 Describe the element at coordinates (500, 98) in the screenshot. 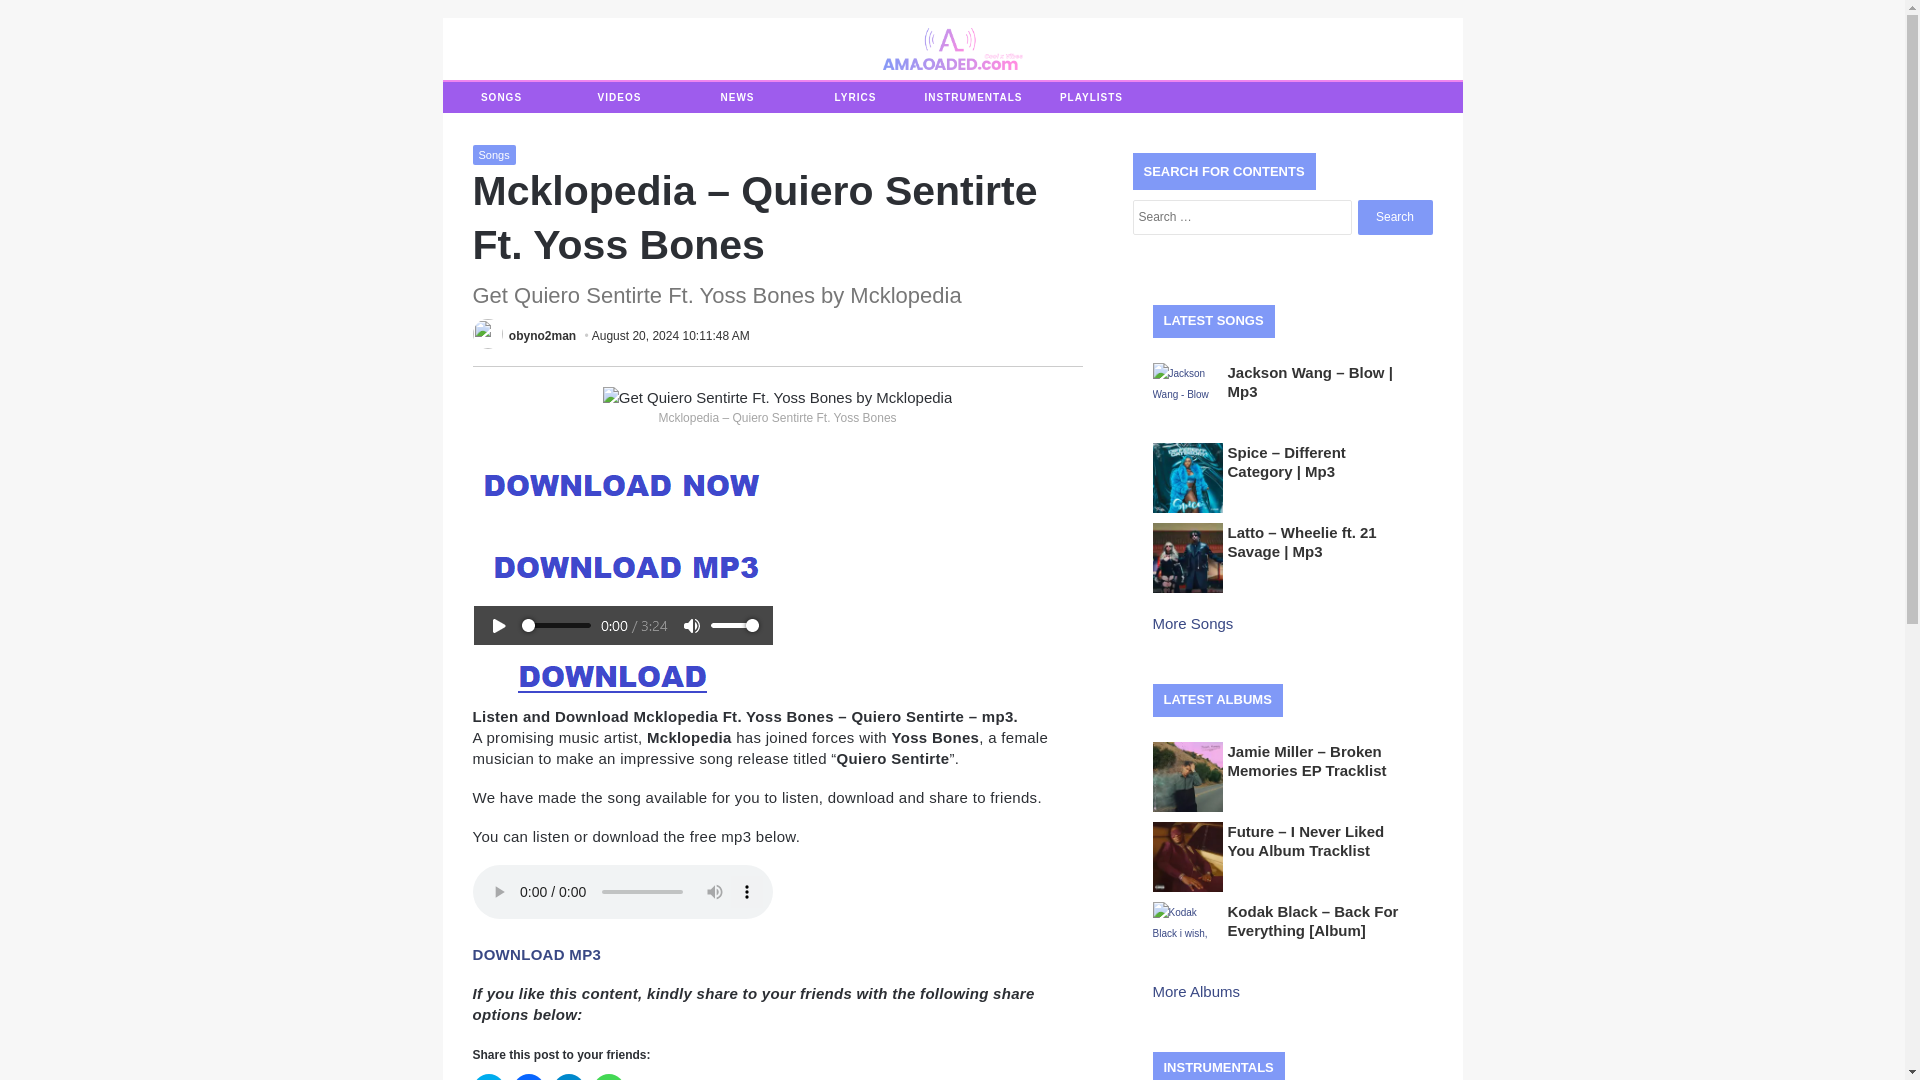

I see `SONGS` at that location.